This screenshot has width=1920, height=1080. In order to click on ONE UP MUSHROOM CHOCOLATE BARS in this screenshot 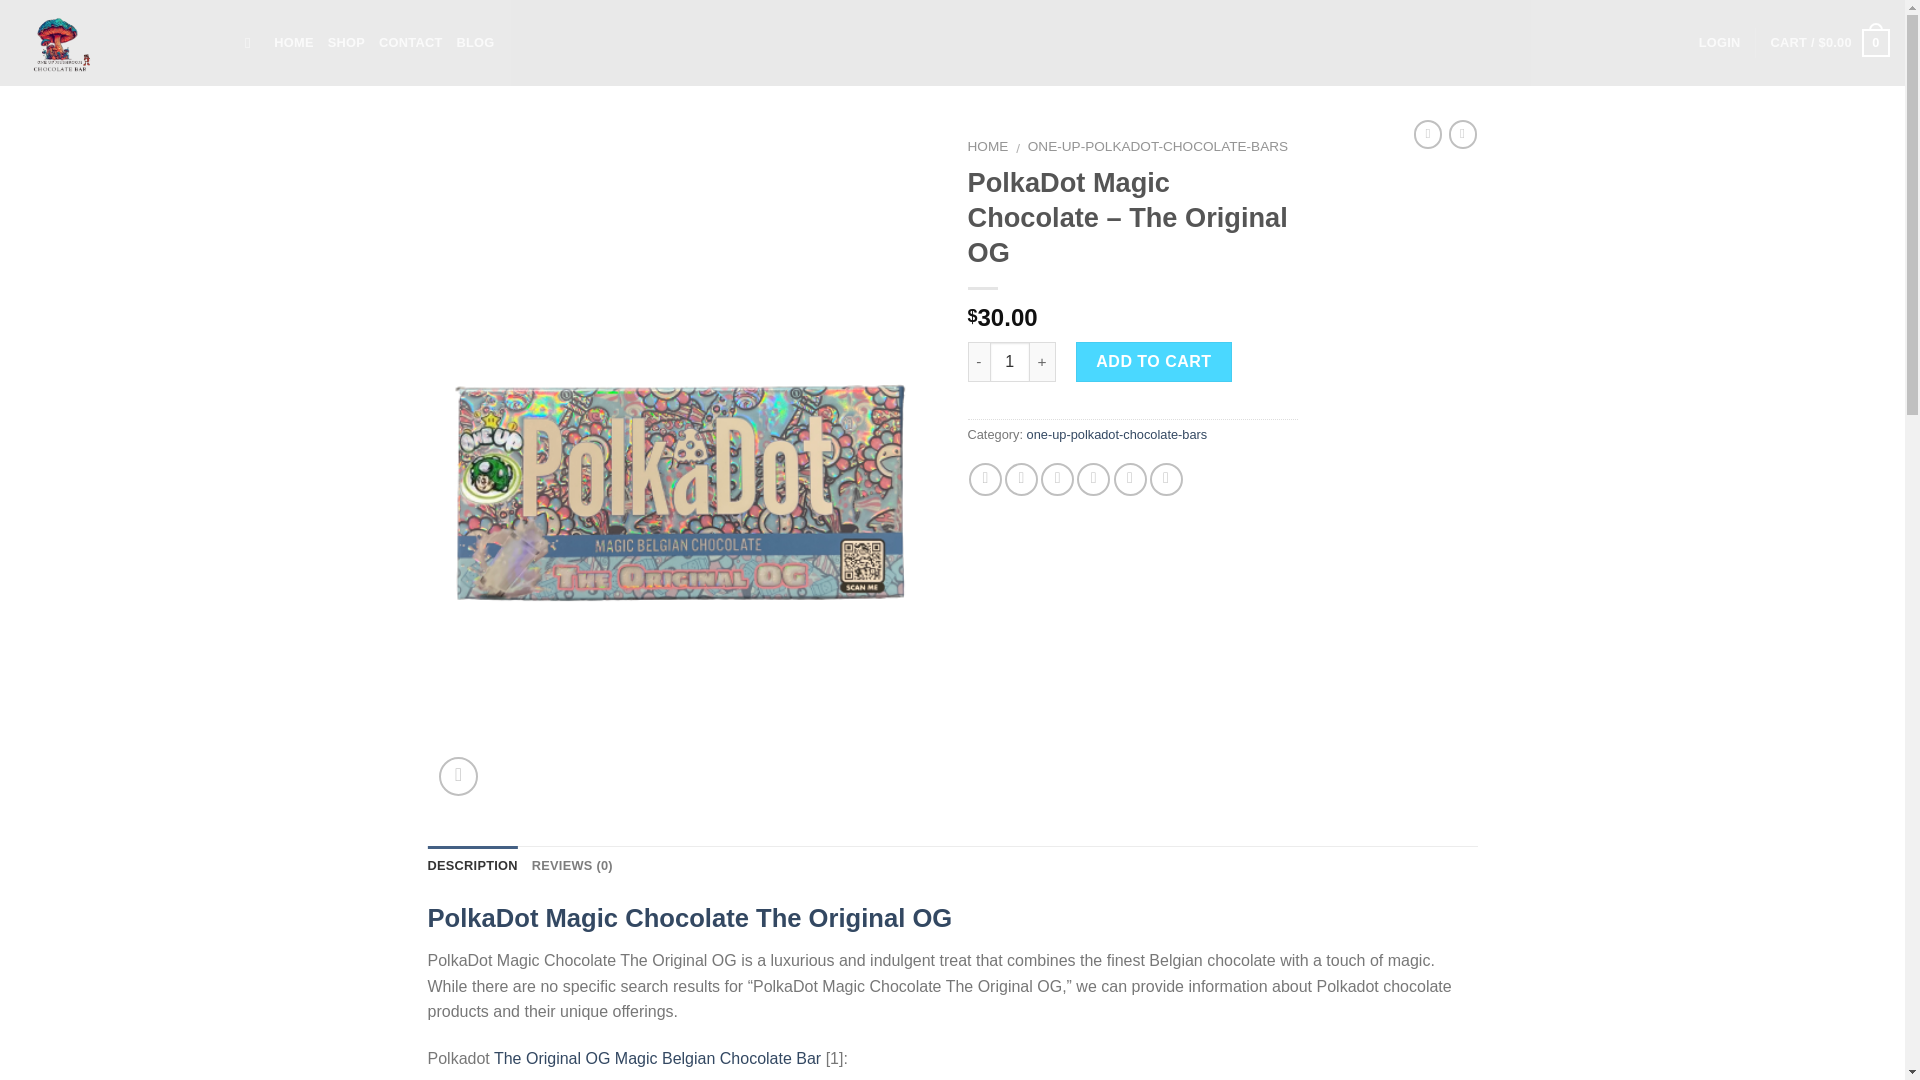, I will do `click(115, 43)`.